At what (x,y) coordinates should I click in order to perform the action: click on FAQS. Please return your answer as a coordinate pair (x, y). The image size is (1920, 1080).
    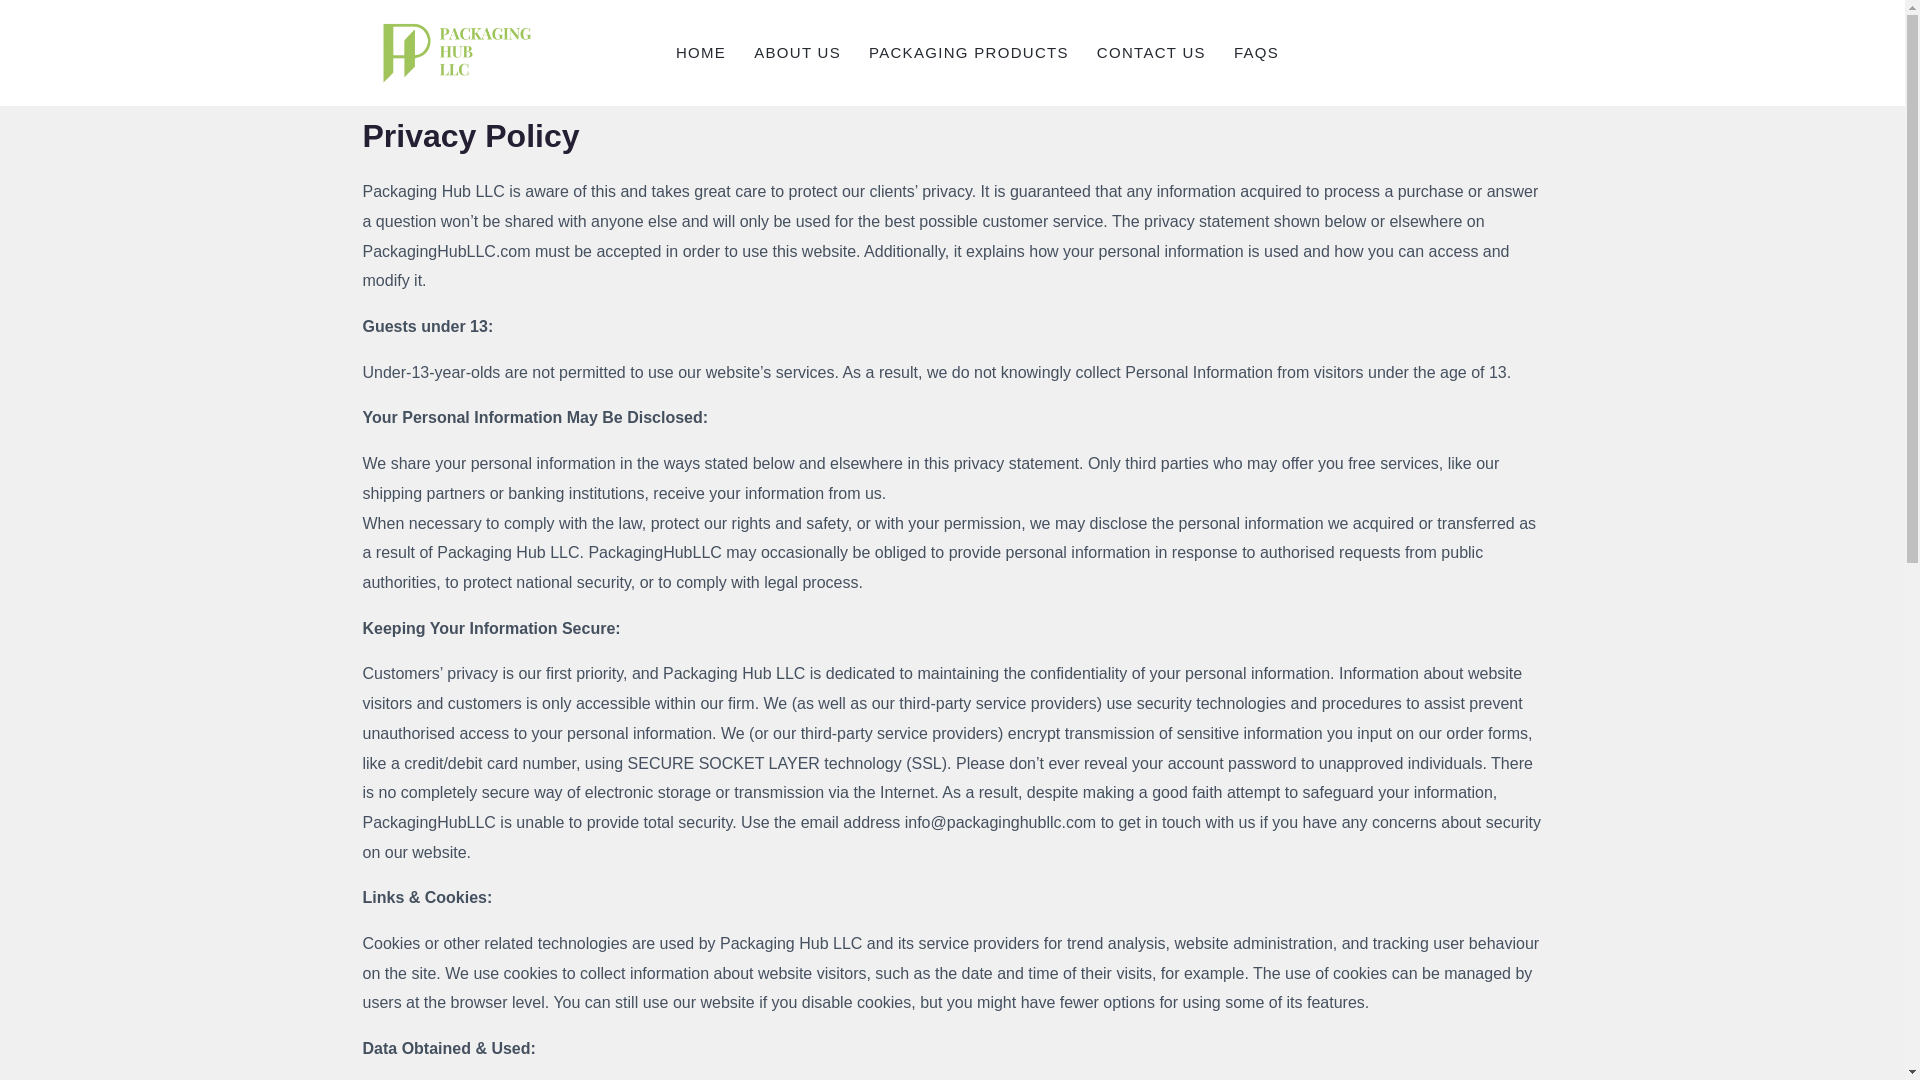
    Looking at the image, I should click on (1256, 52).